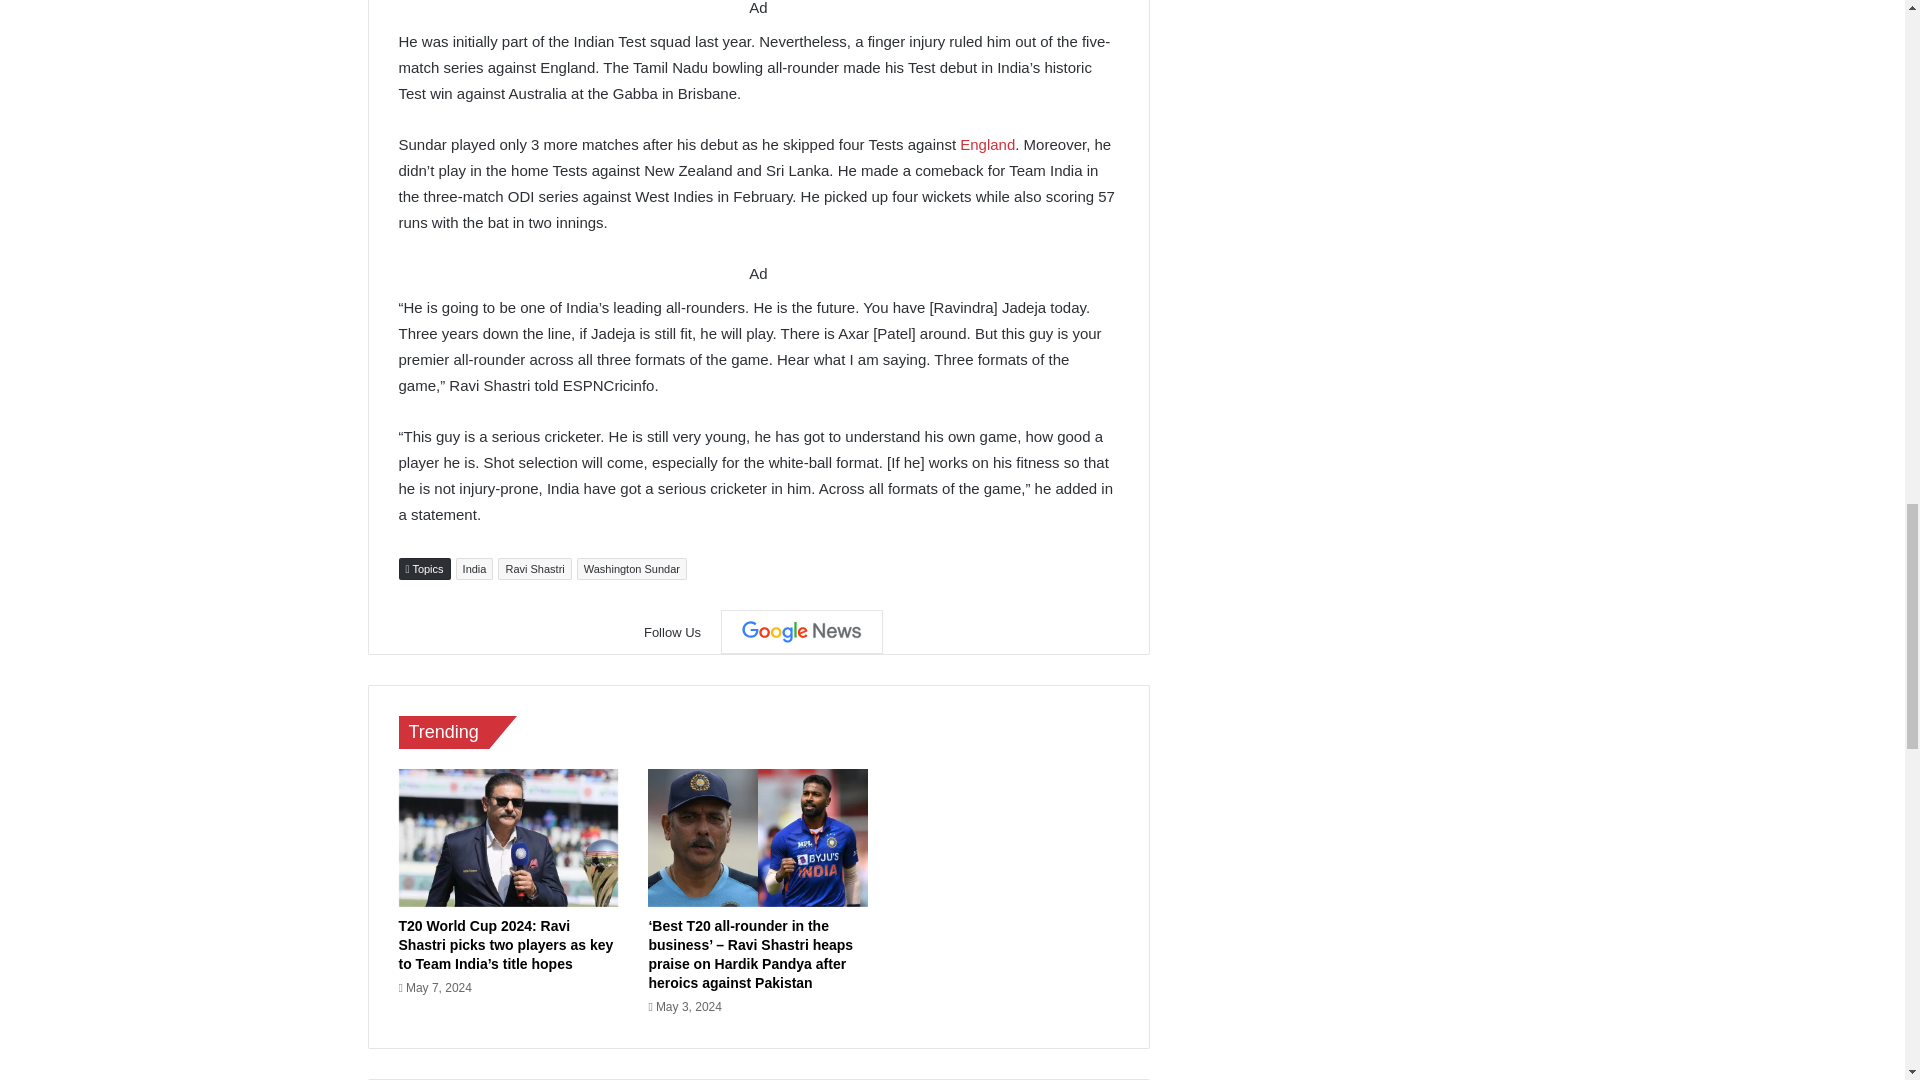 This screenshot has width=1920, height=1080. I want to click on India, so click(474, 568).